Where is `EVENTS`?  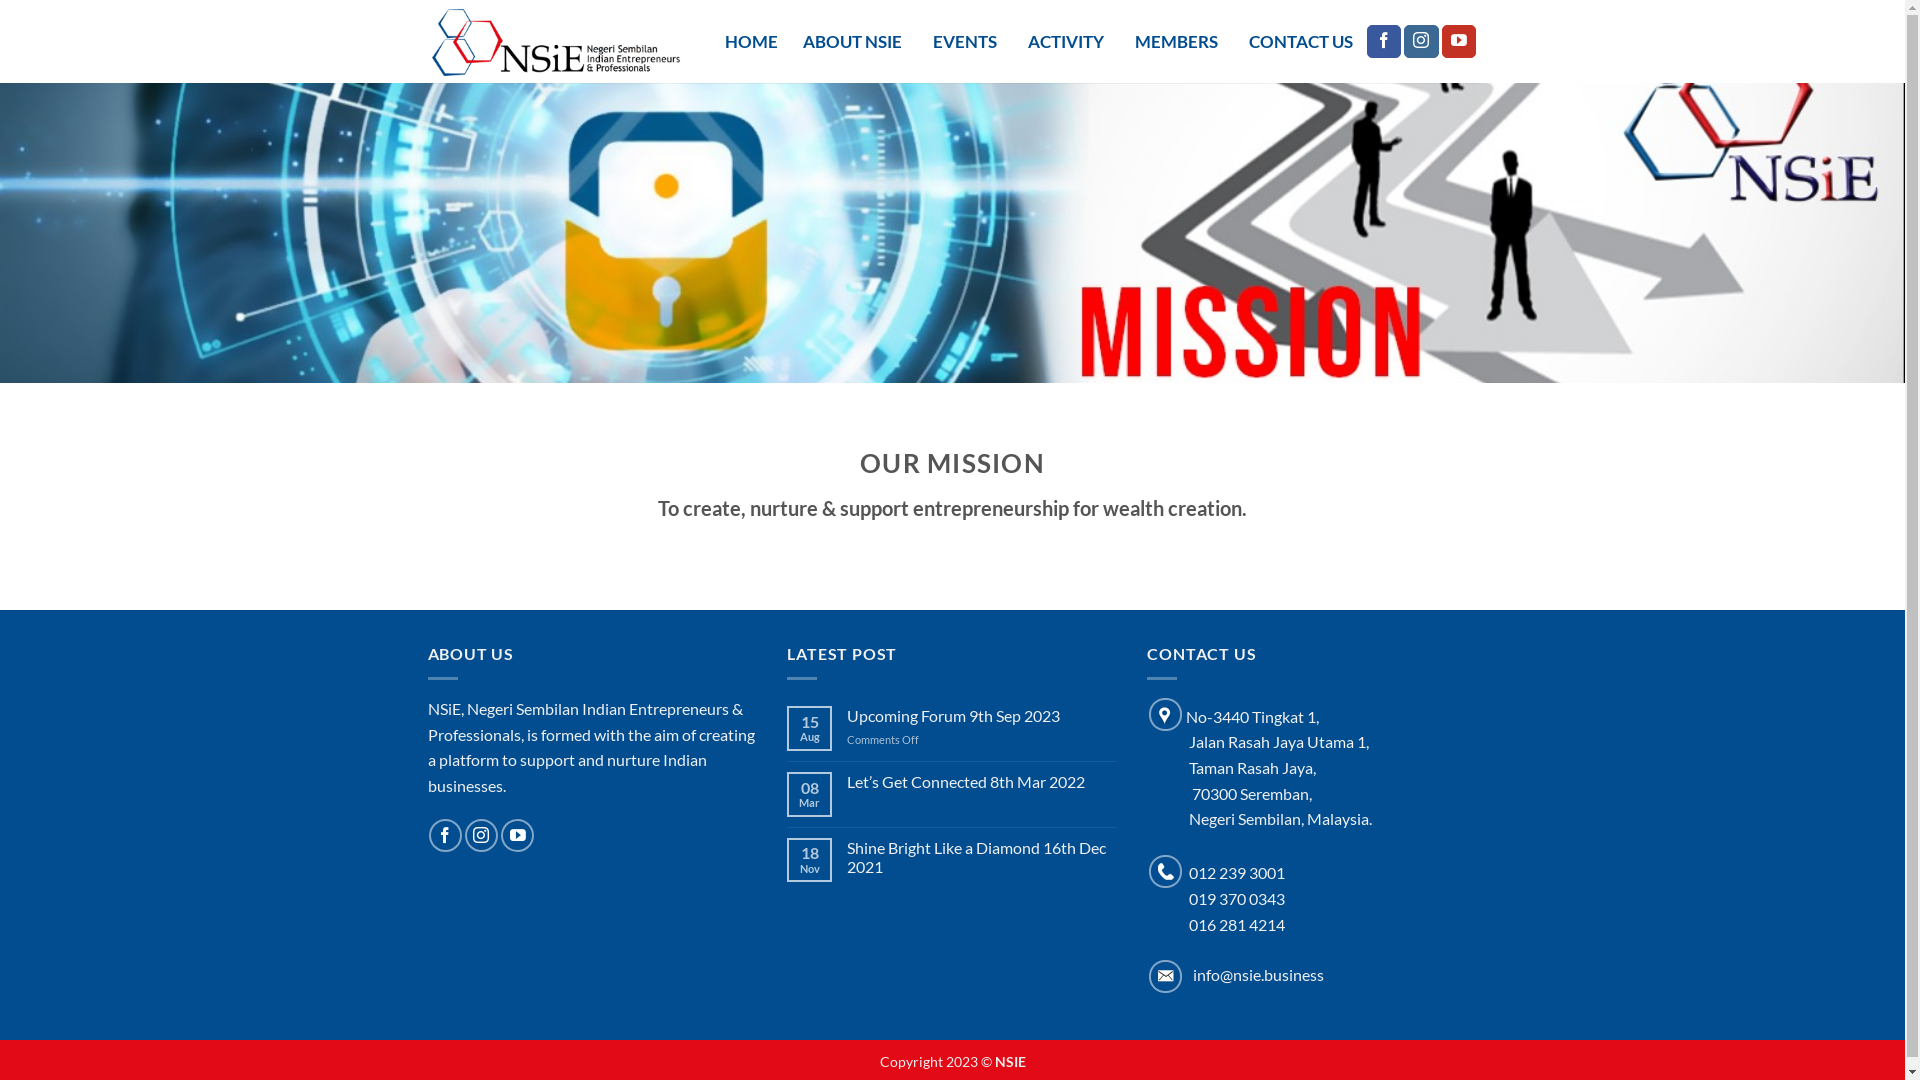
EVENTS is located at coordinates (968, 42).